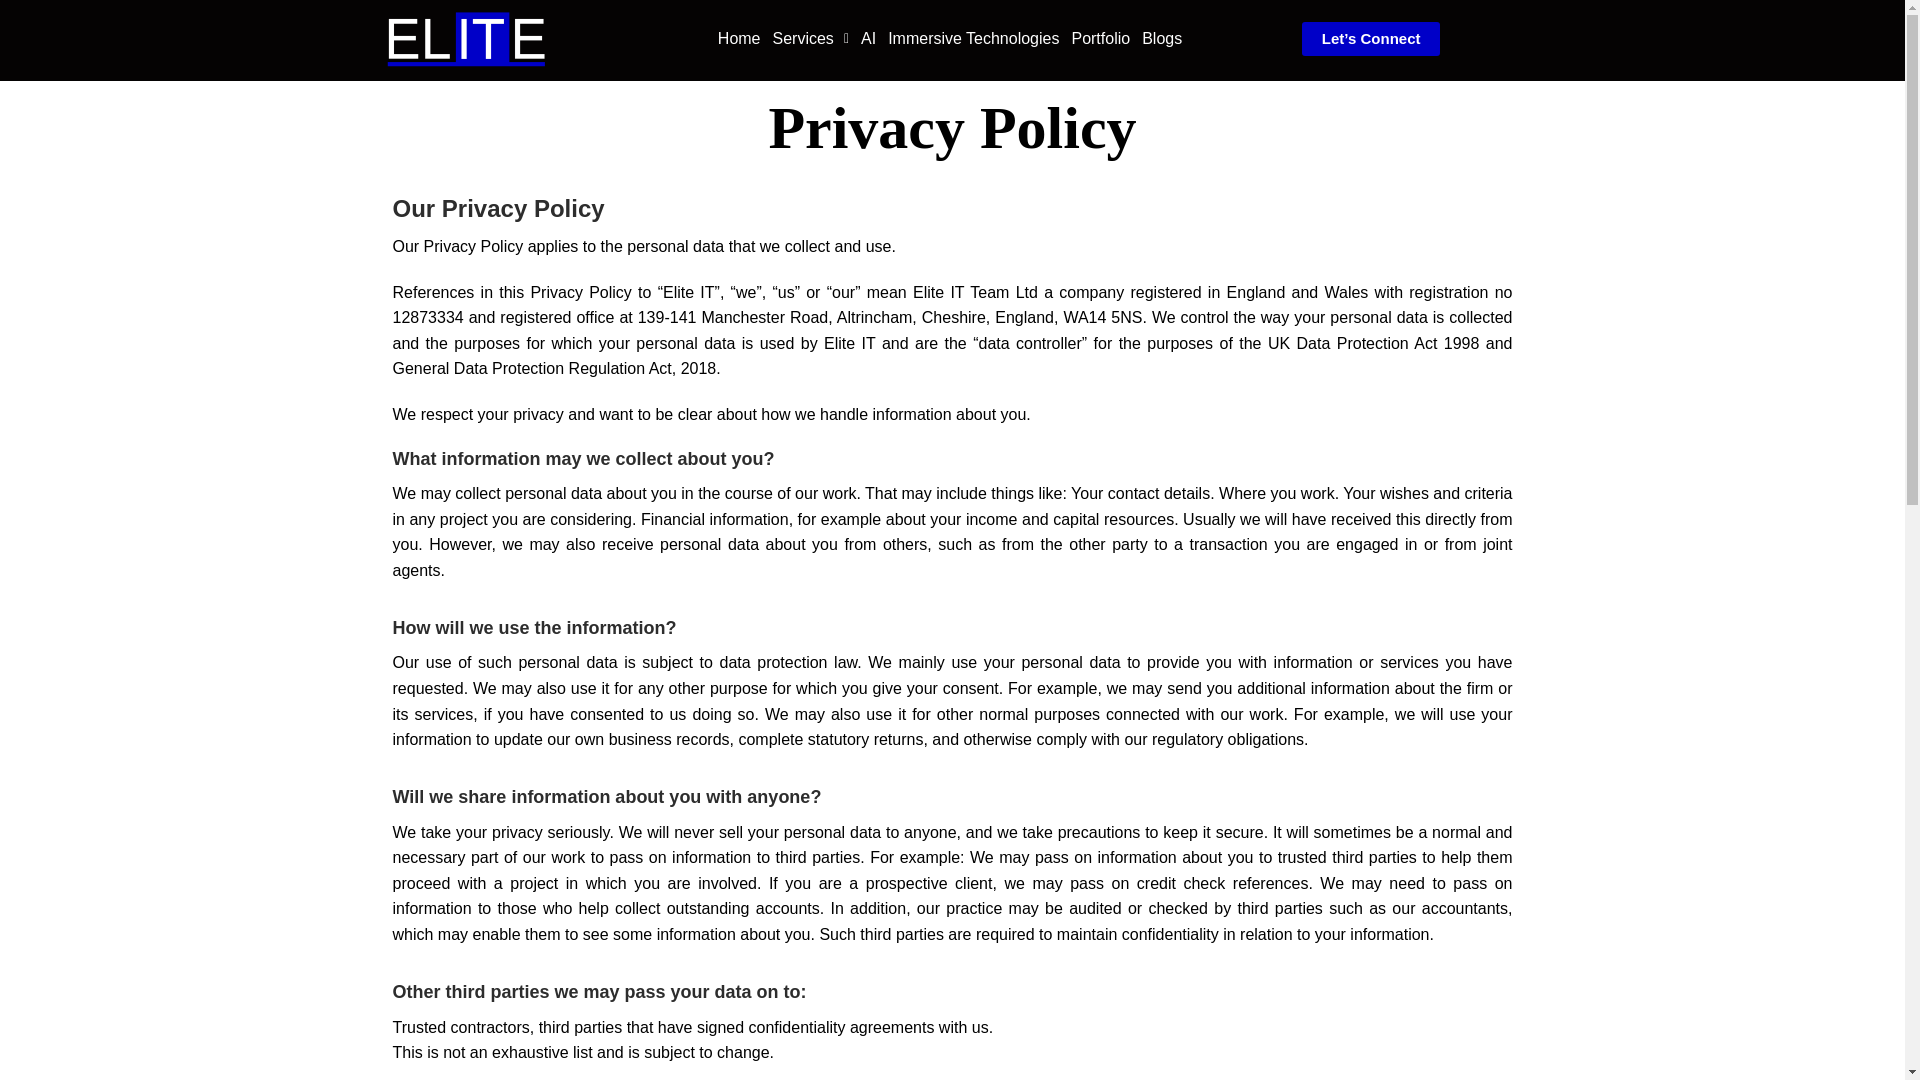 Image resolution: width=1920 pixels, height=1080 pixels. I want to click on Immersive Technologies, so click(973, 39).